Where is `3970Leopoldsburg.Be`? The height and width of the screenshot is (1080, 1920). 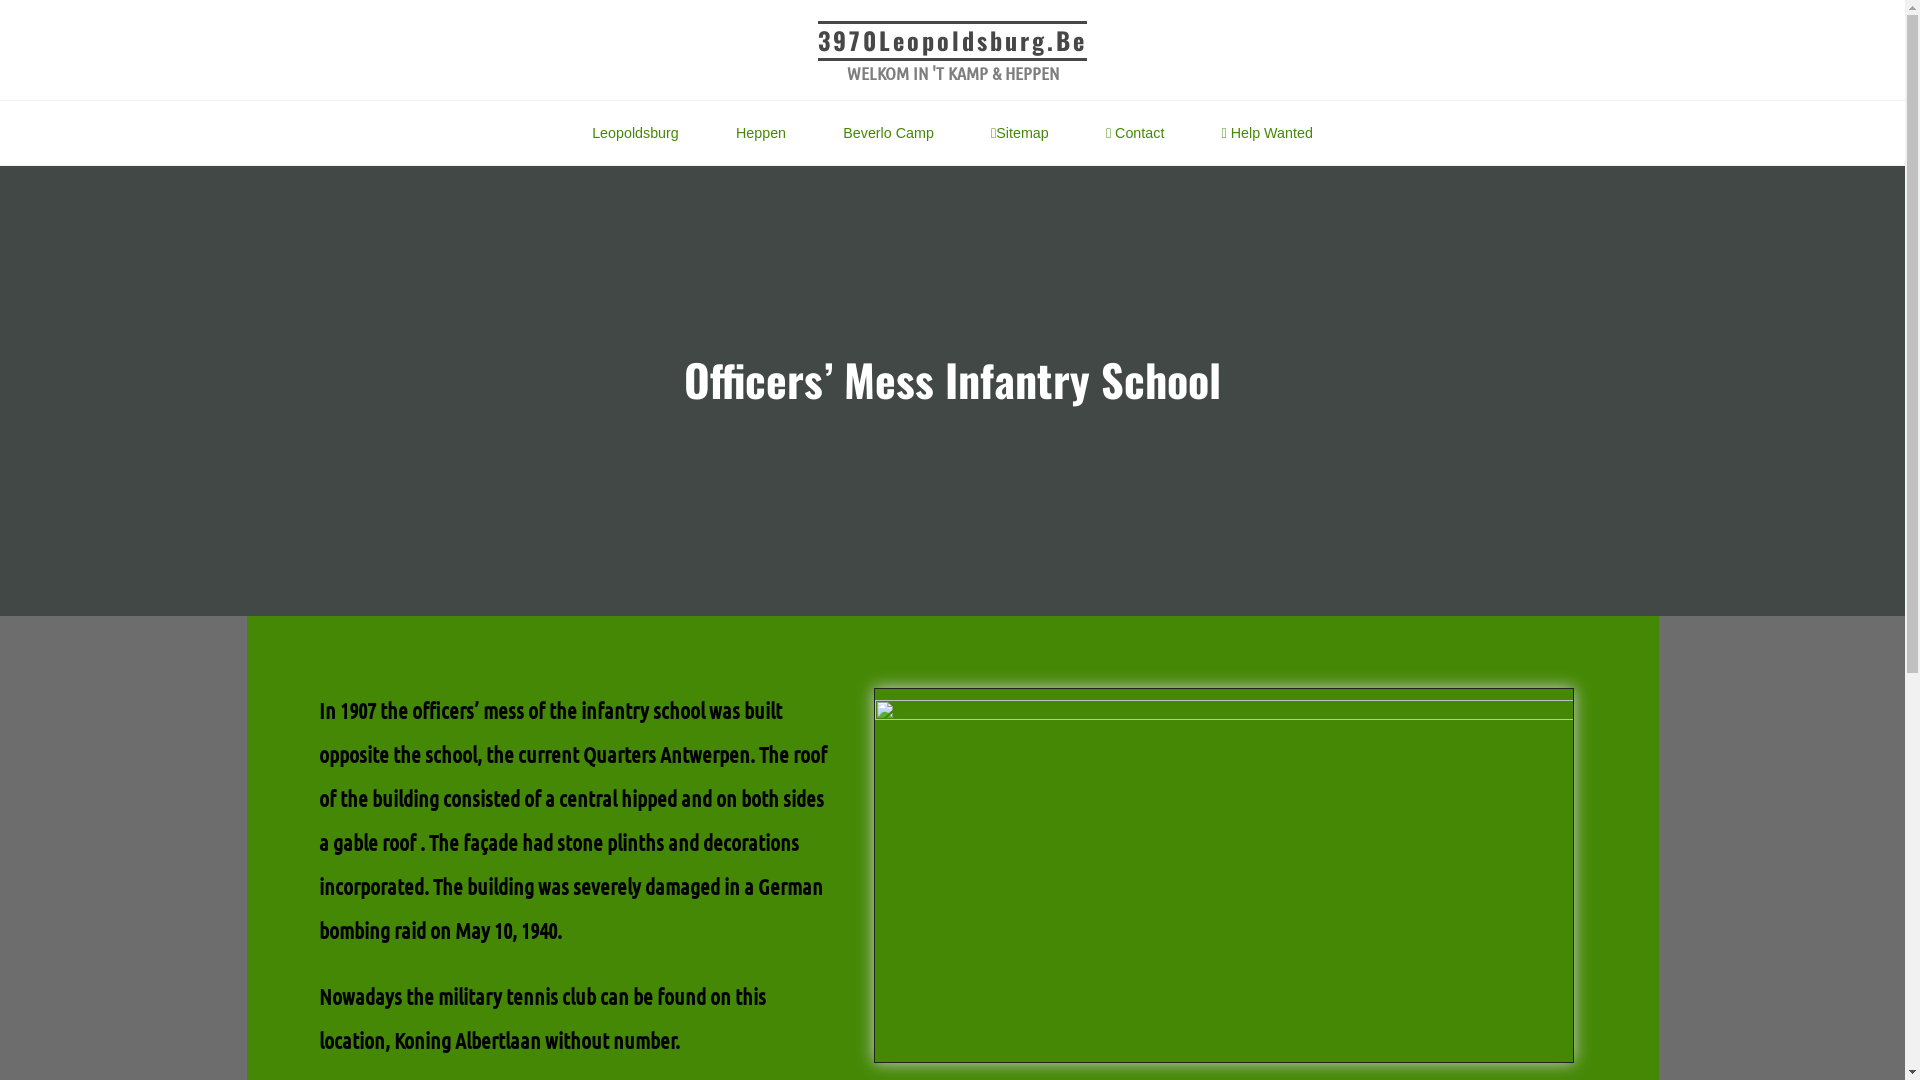 3970Leopoldsburg.Be is located at coordinates (952, 40).